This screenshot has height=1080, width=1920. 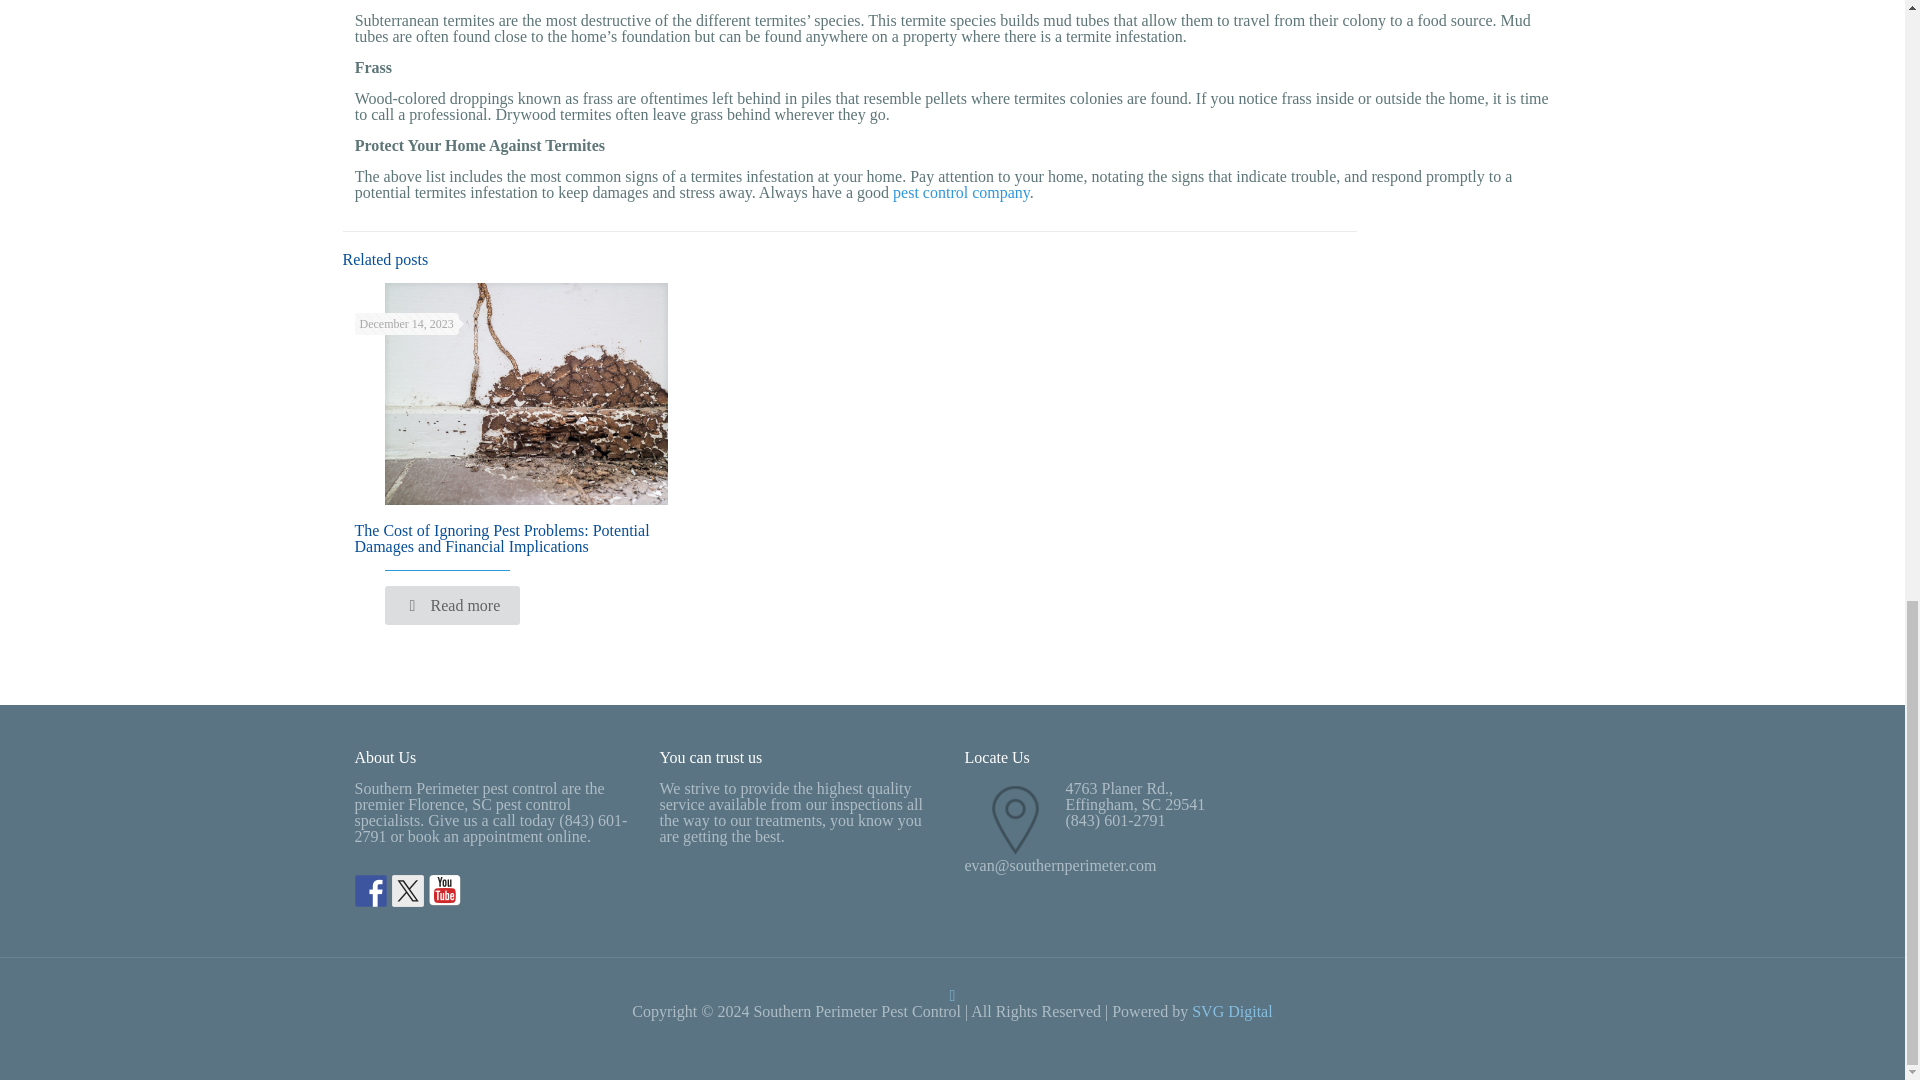 What do you see at coordinates (408, 890) in the screenshot?
I see `Follow us on Twitter` at bounding box center [408, 890].